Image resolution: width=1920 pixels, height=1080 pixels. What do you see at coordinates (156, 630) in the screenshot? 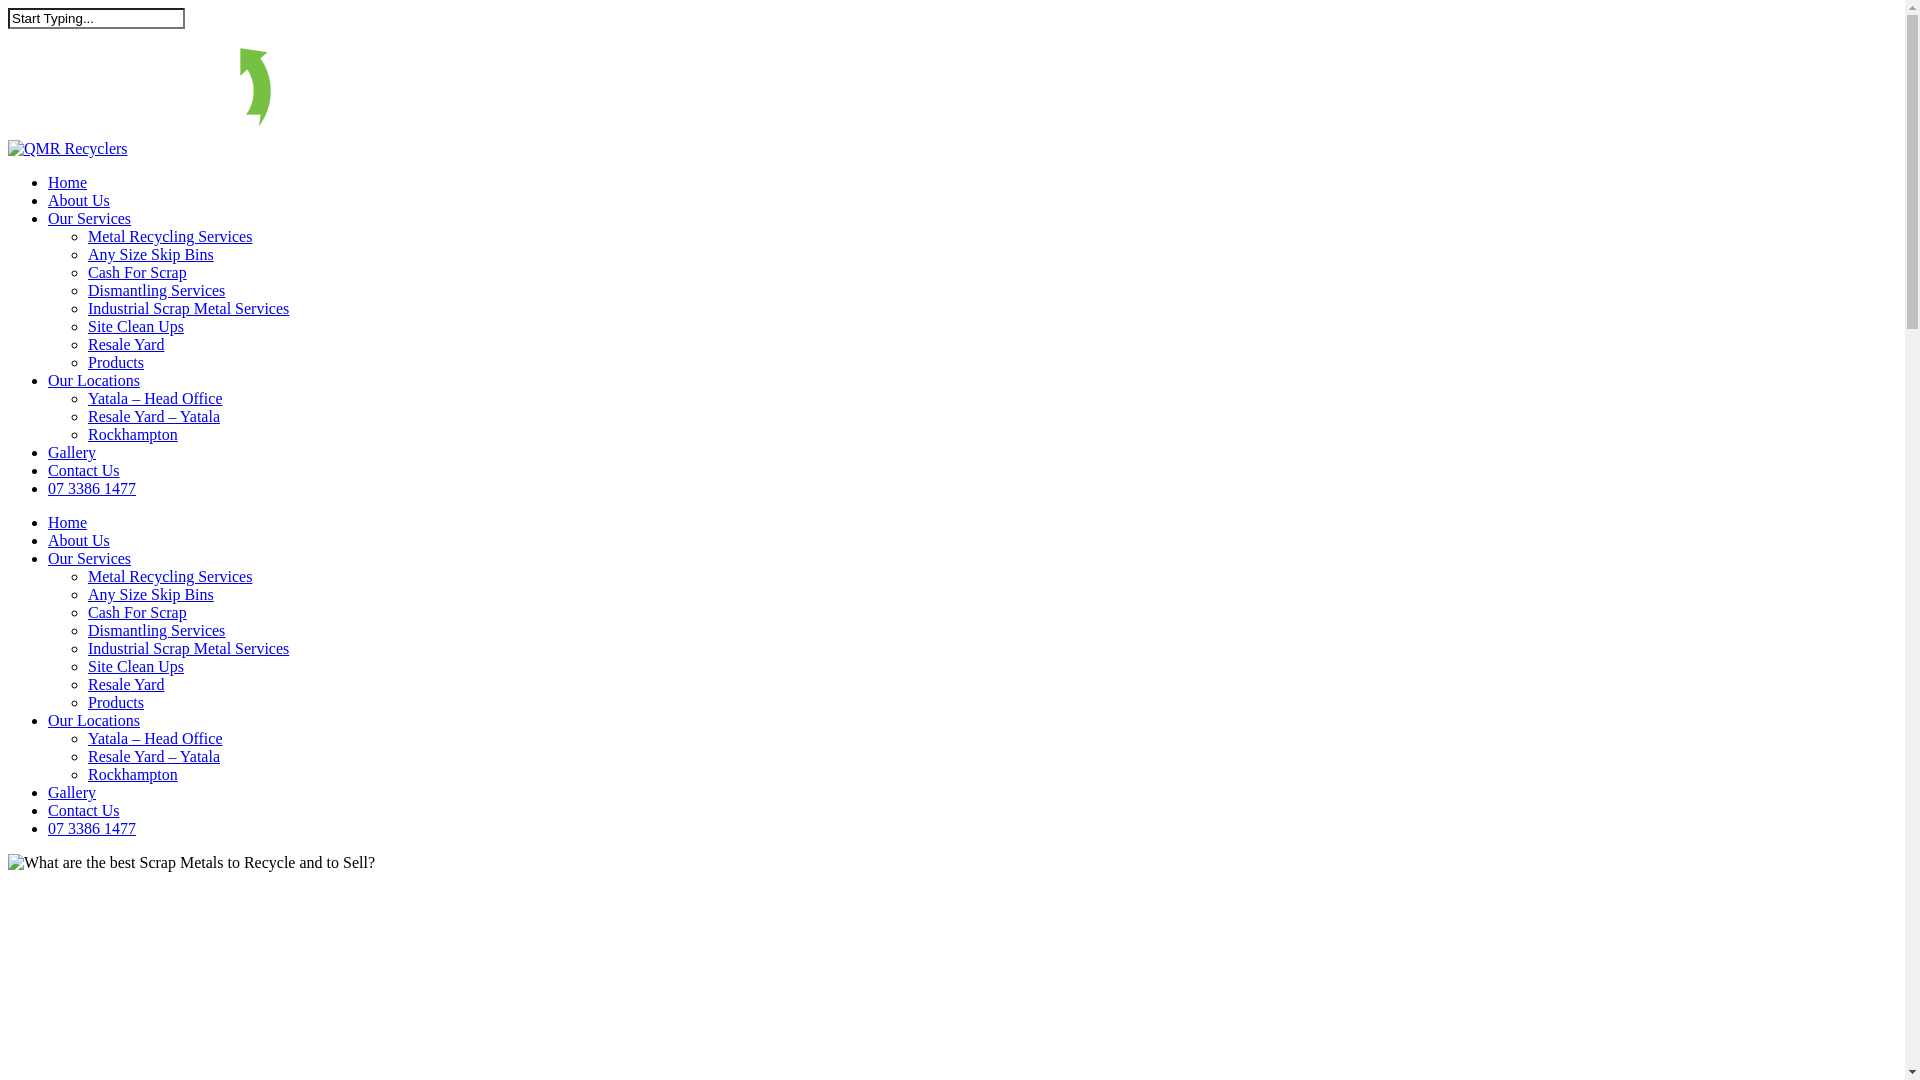
I see `Dismantling Services` at bounding box center [156, 630].